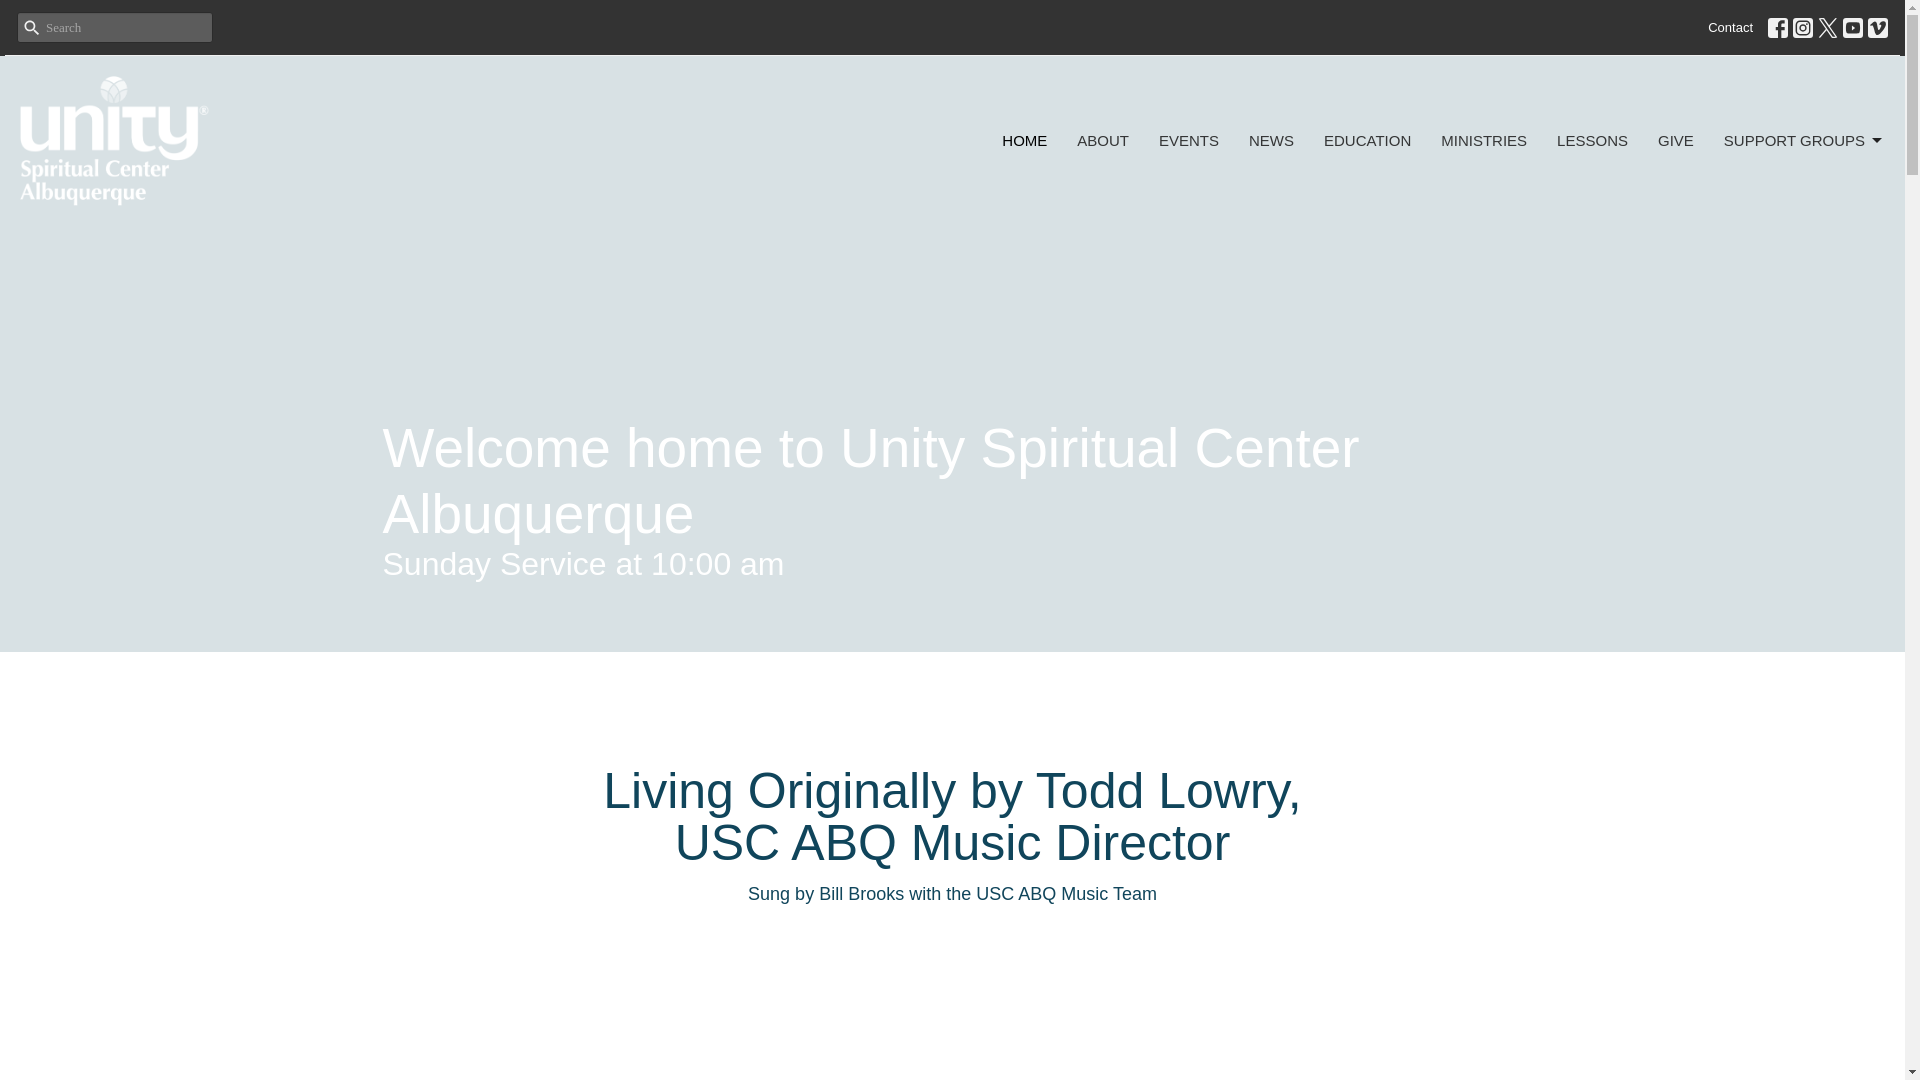  Describe the element at coordinates (1484, 140) in the screenshot. I see `MINISTRIES` at that location.